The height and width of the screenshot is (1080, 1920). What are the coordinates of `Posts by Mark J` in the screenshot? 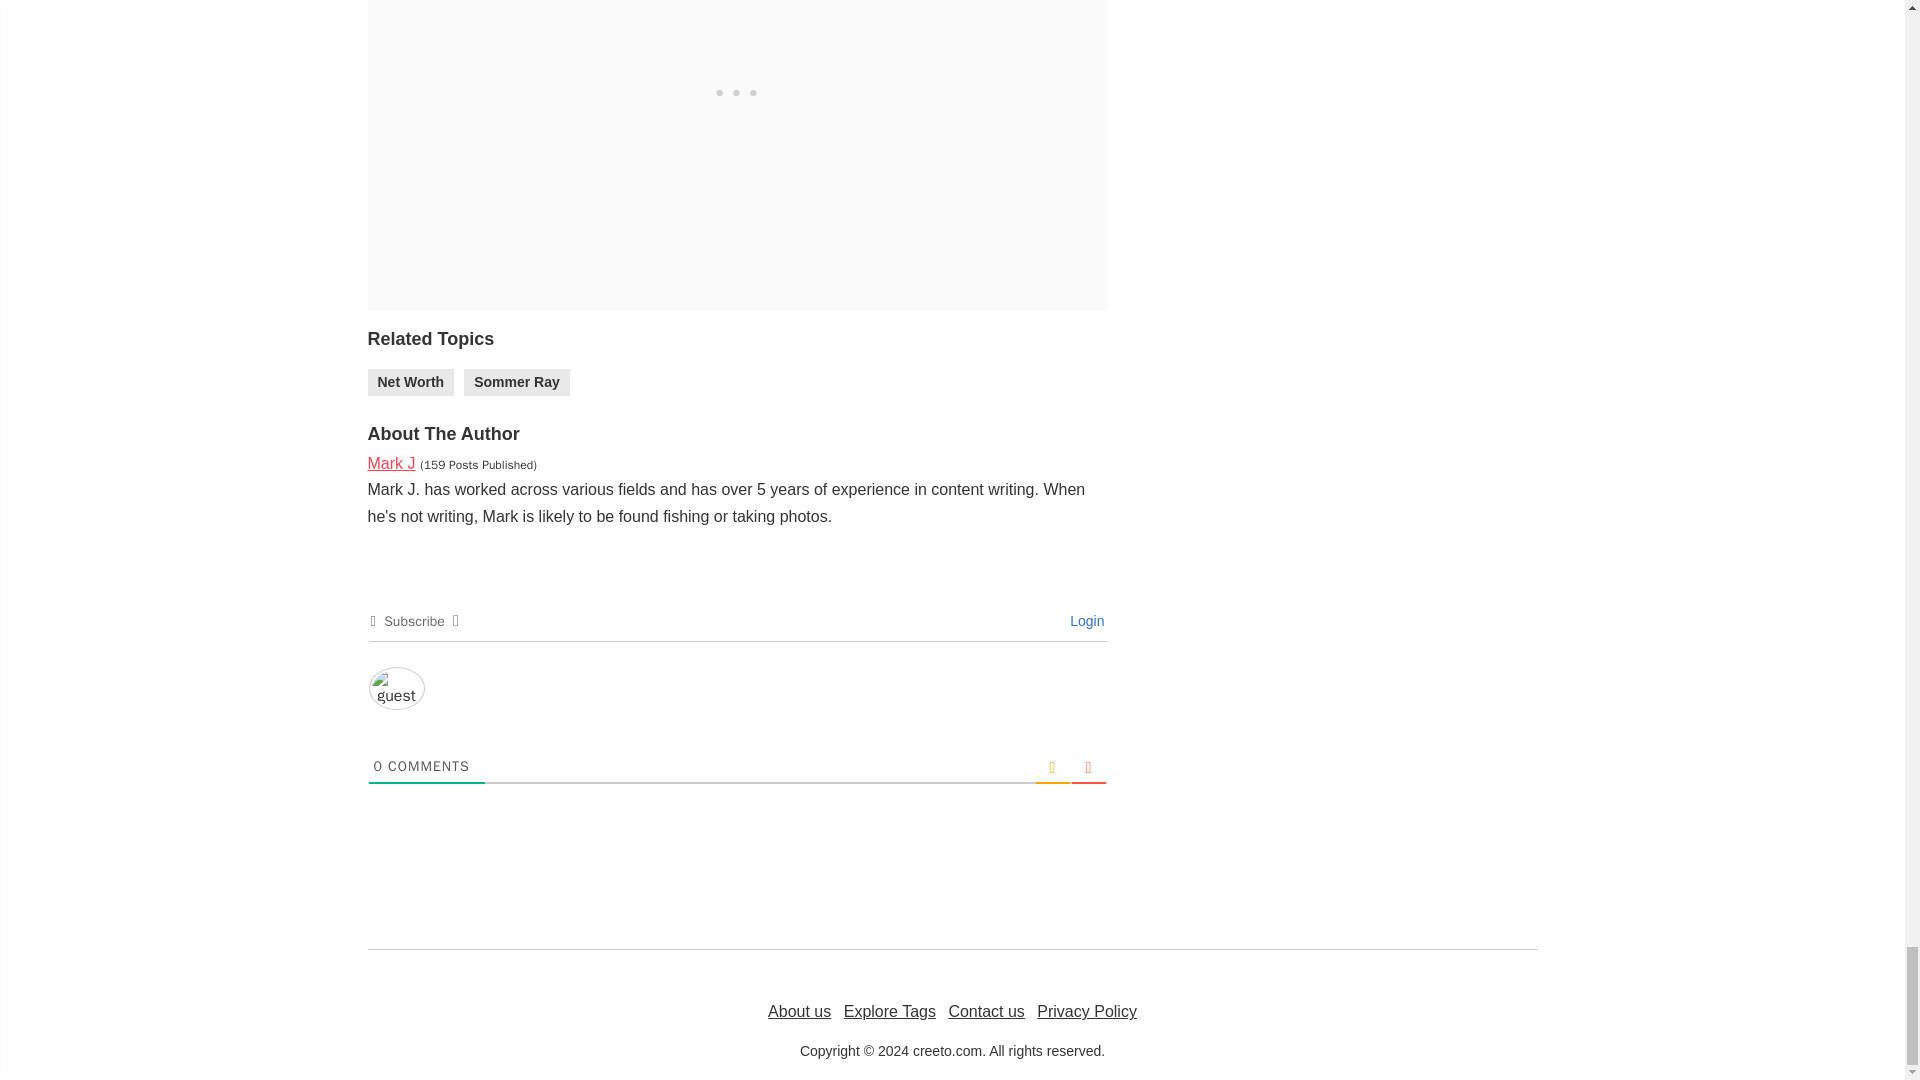 It's located at (392, 462).